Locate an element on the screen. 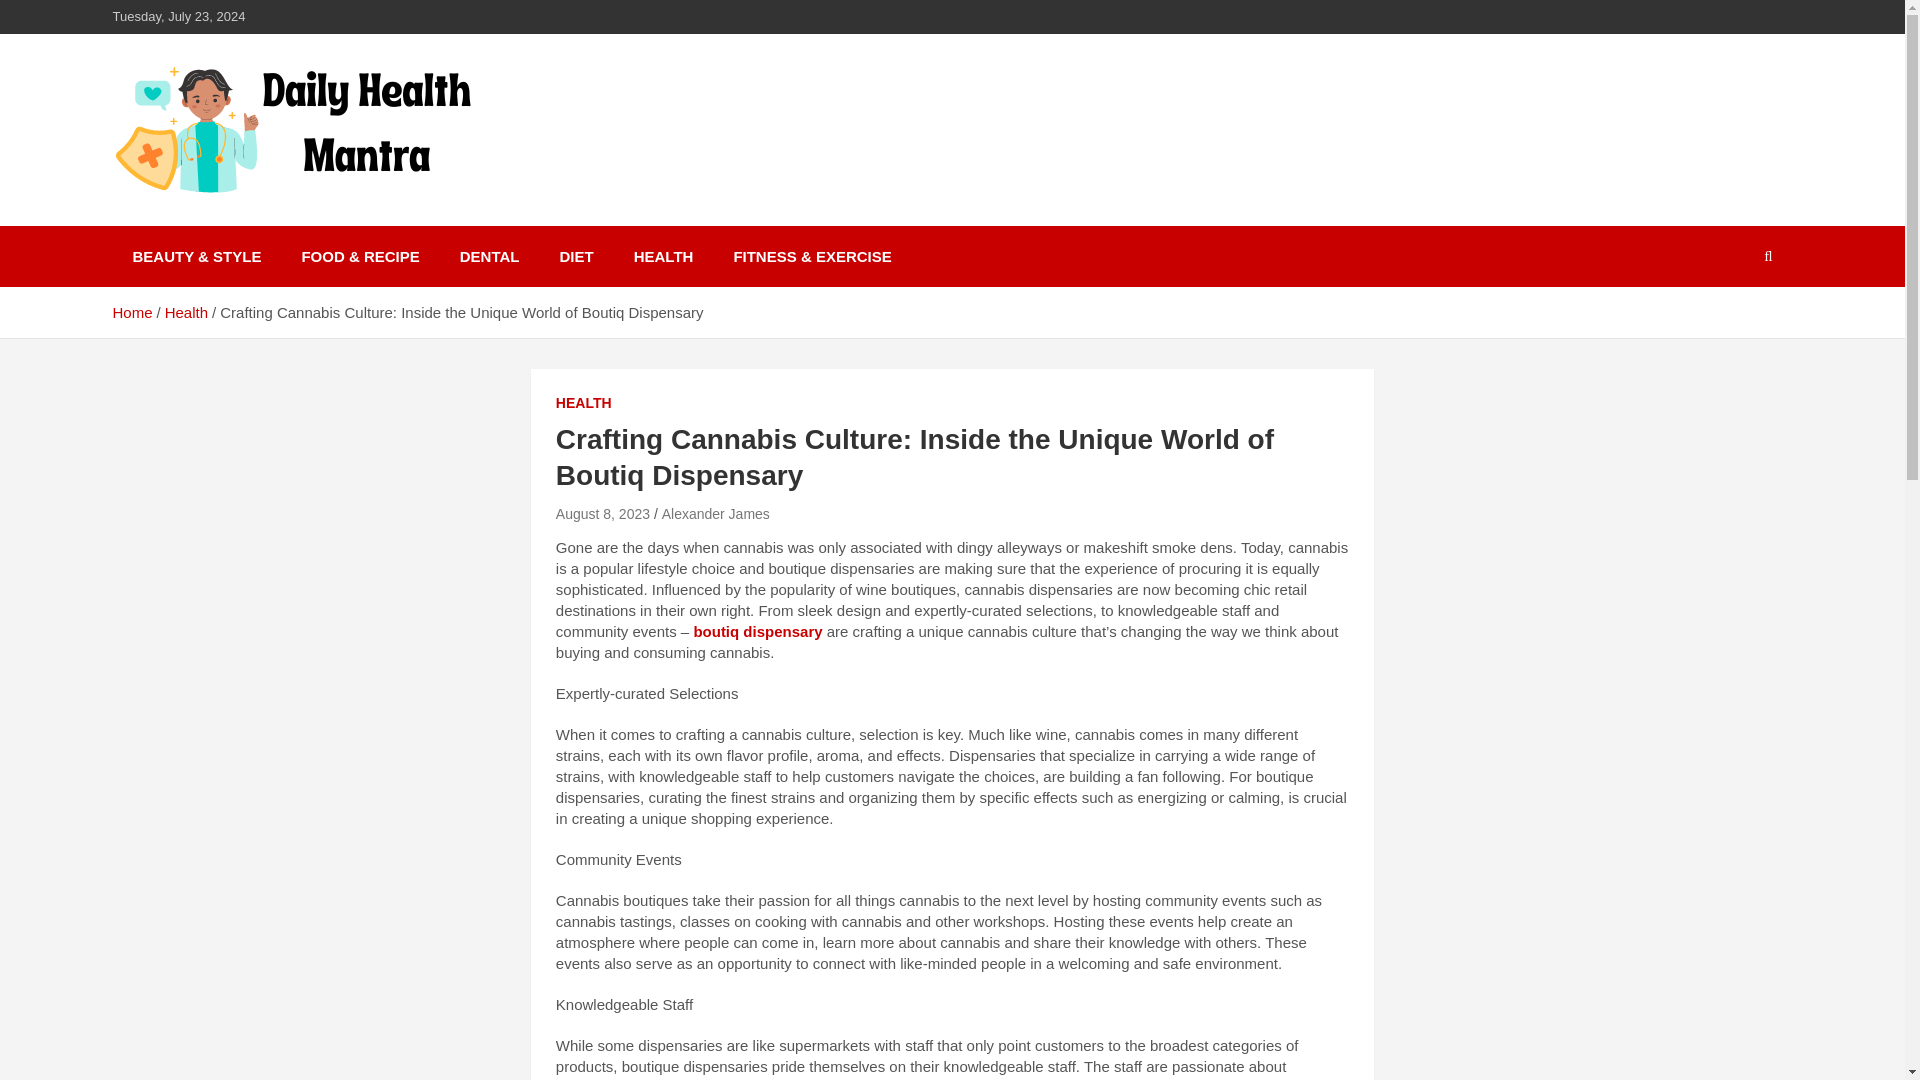 Image resolution: width=1920 pixels, height=1080 pixels. boutiq dispensary is located at coordinates (757, 632).